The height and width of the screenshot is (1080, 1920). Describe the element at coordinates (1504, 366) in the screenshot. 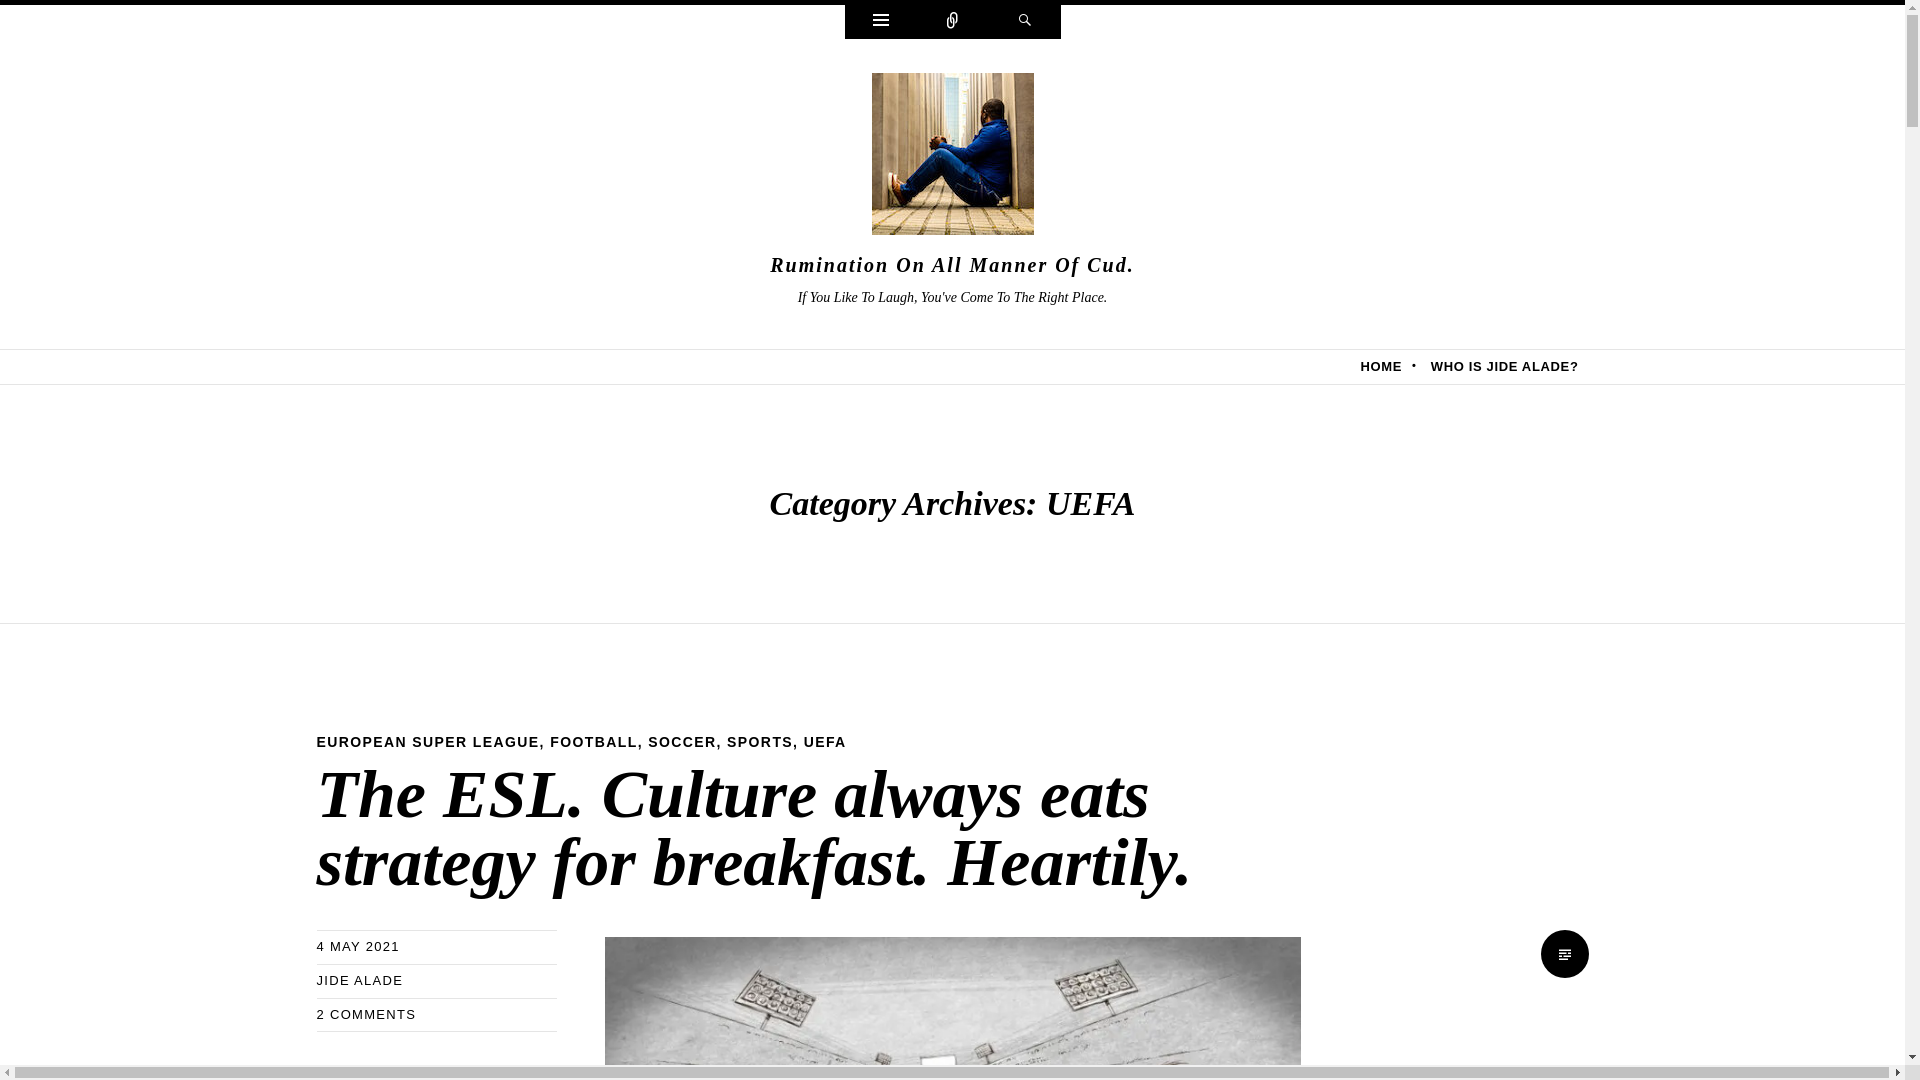

I see `WHO IS JIDE ALADE?` at that location.